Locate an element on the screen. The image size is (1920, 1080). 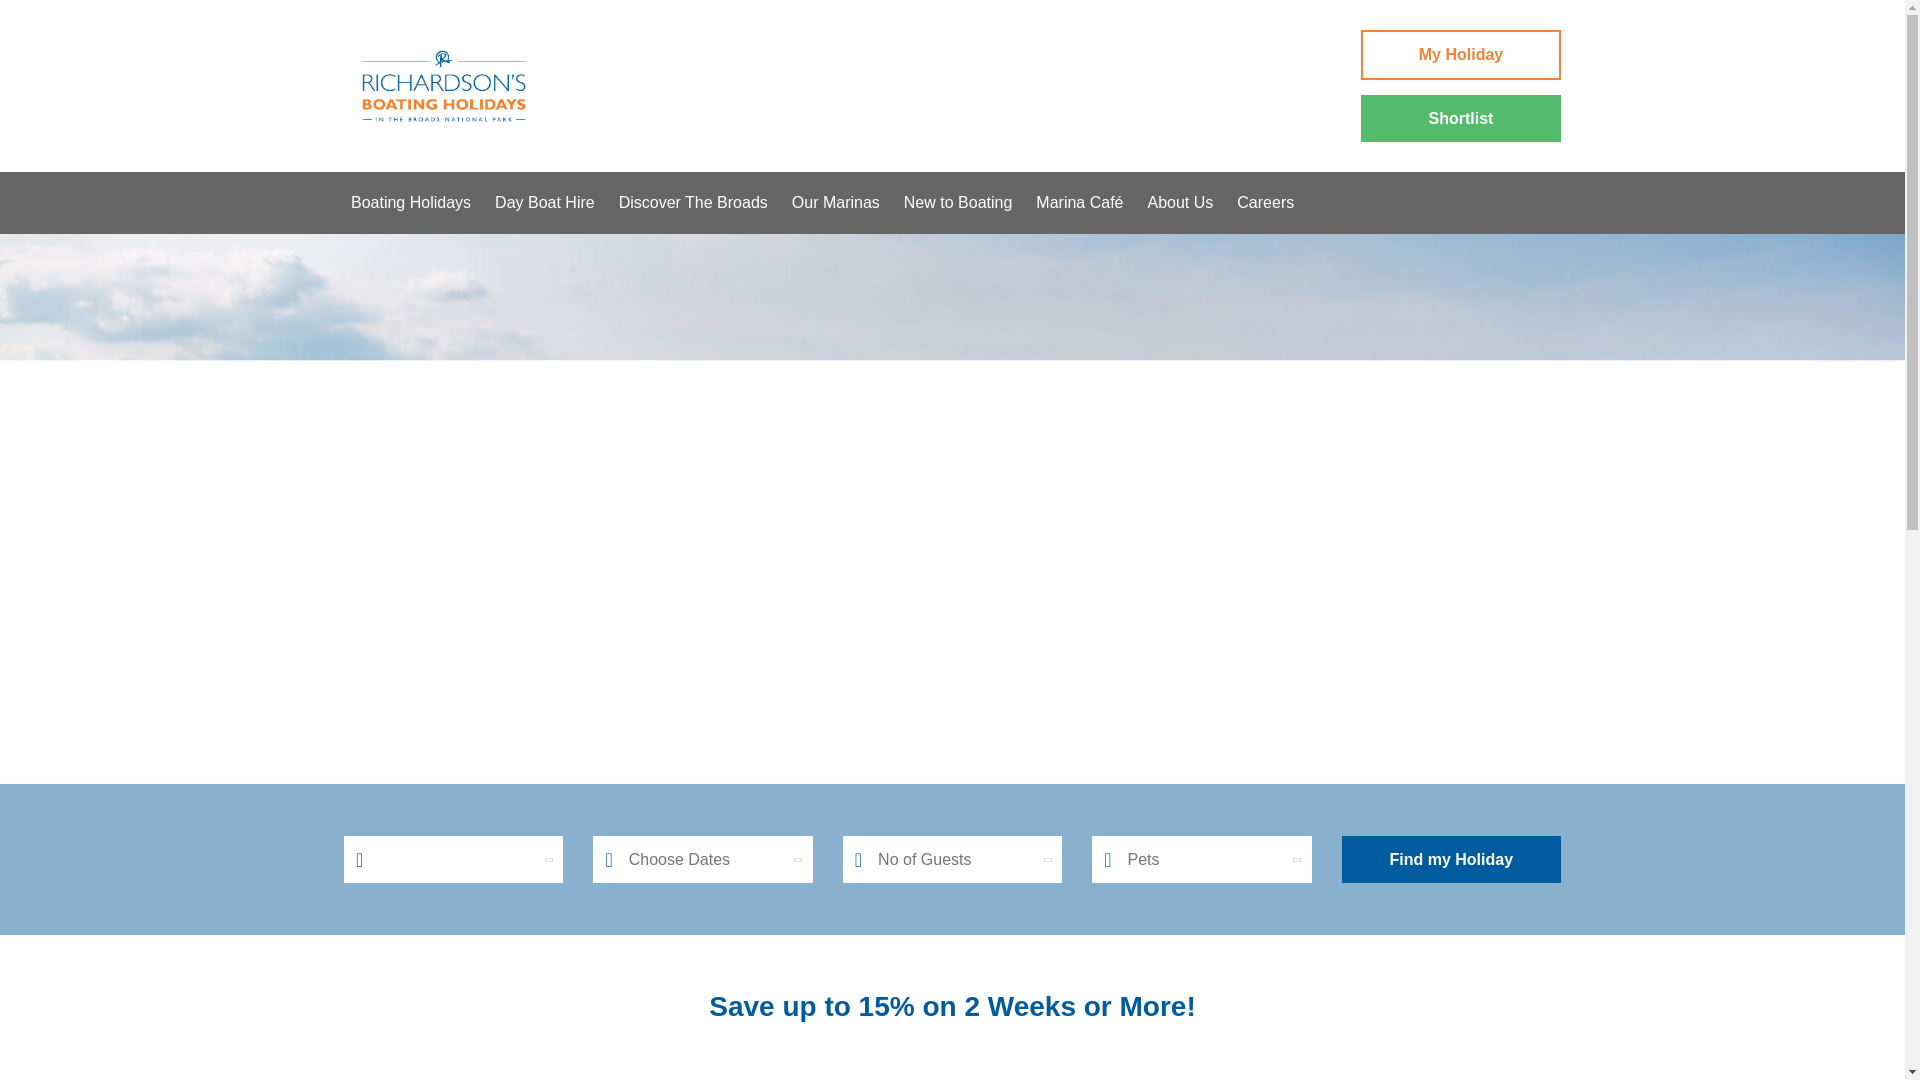
Discover The Broads is located at coordinates (694, 202).